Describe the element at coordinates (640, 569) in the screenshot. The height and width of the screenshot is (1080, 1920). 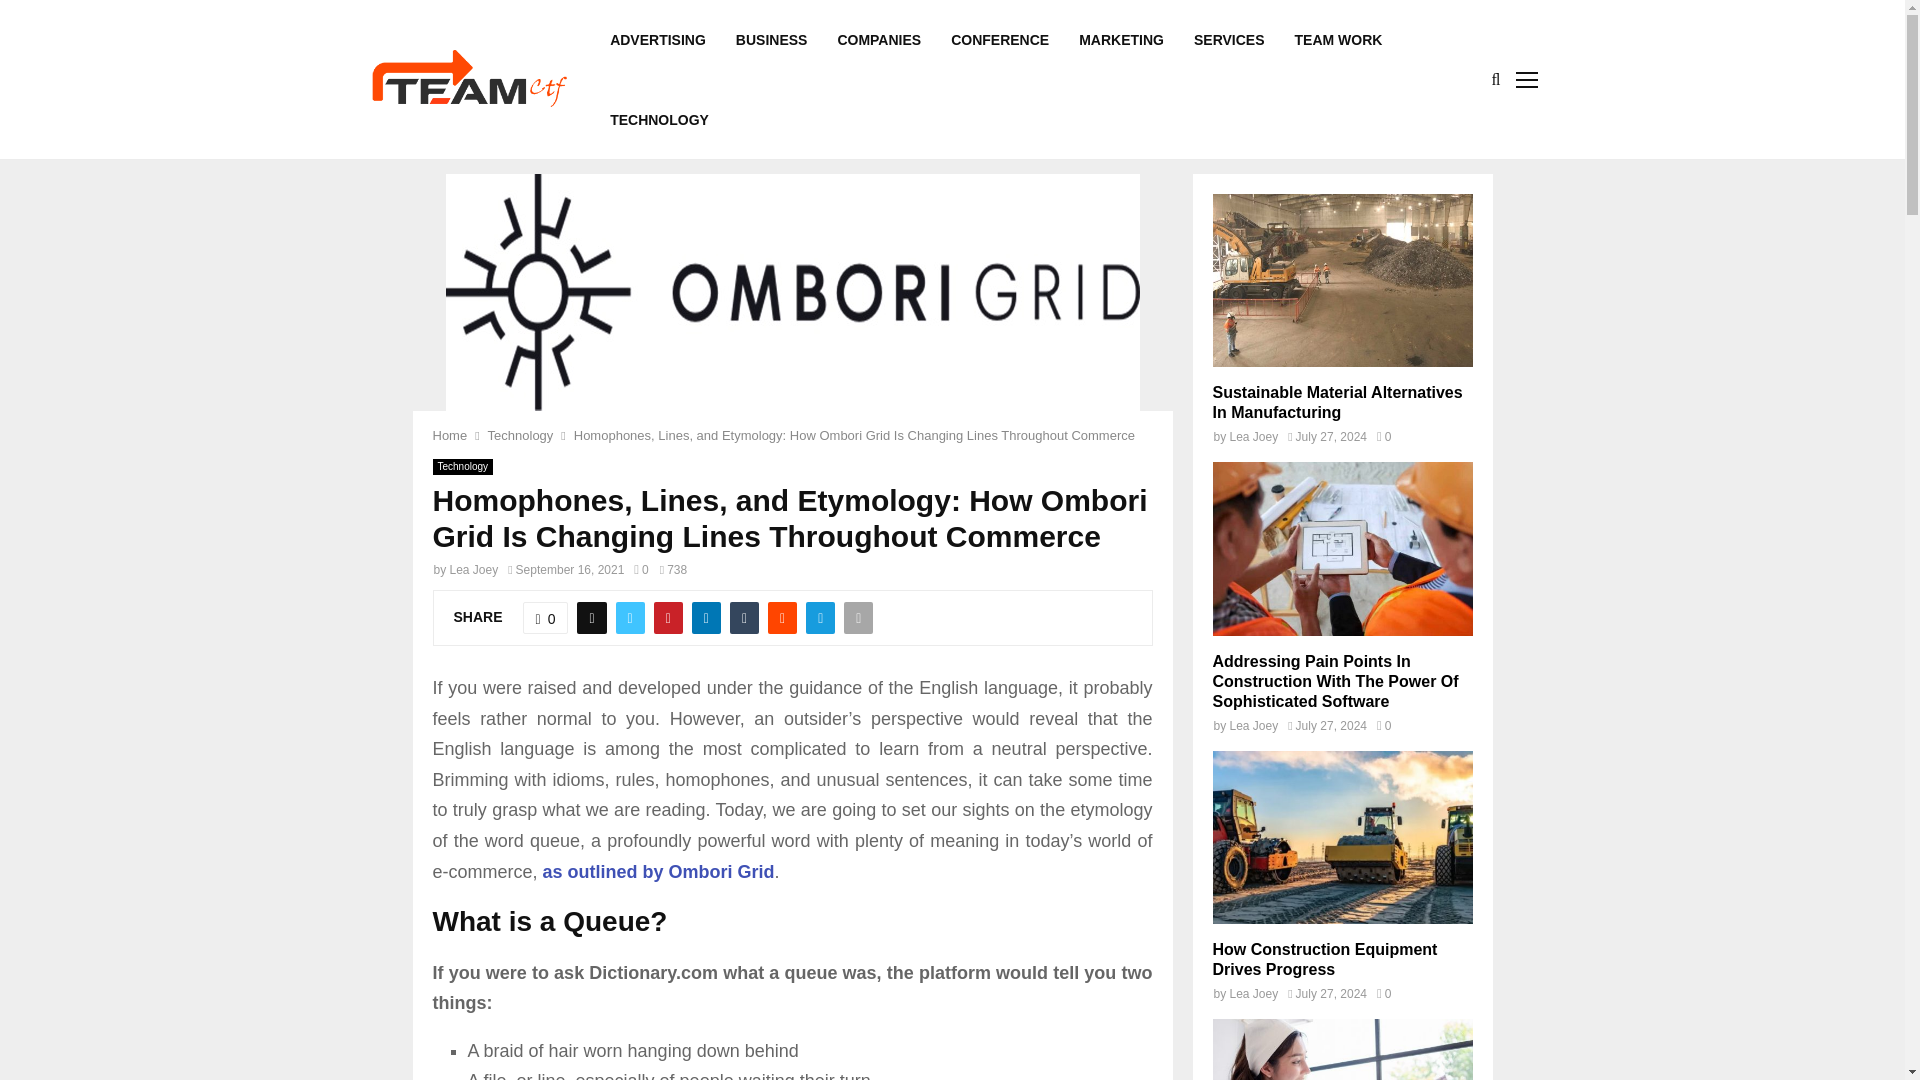
I see `0` at that location.